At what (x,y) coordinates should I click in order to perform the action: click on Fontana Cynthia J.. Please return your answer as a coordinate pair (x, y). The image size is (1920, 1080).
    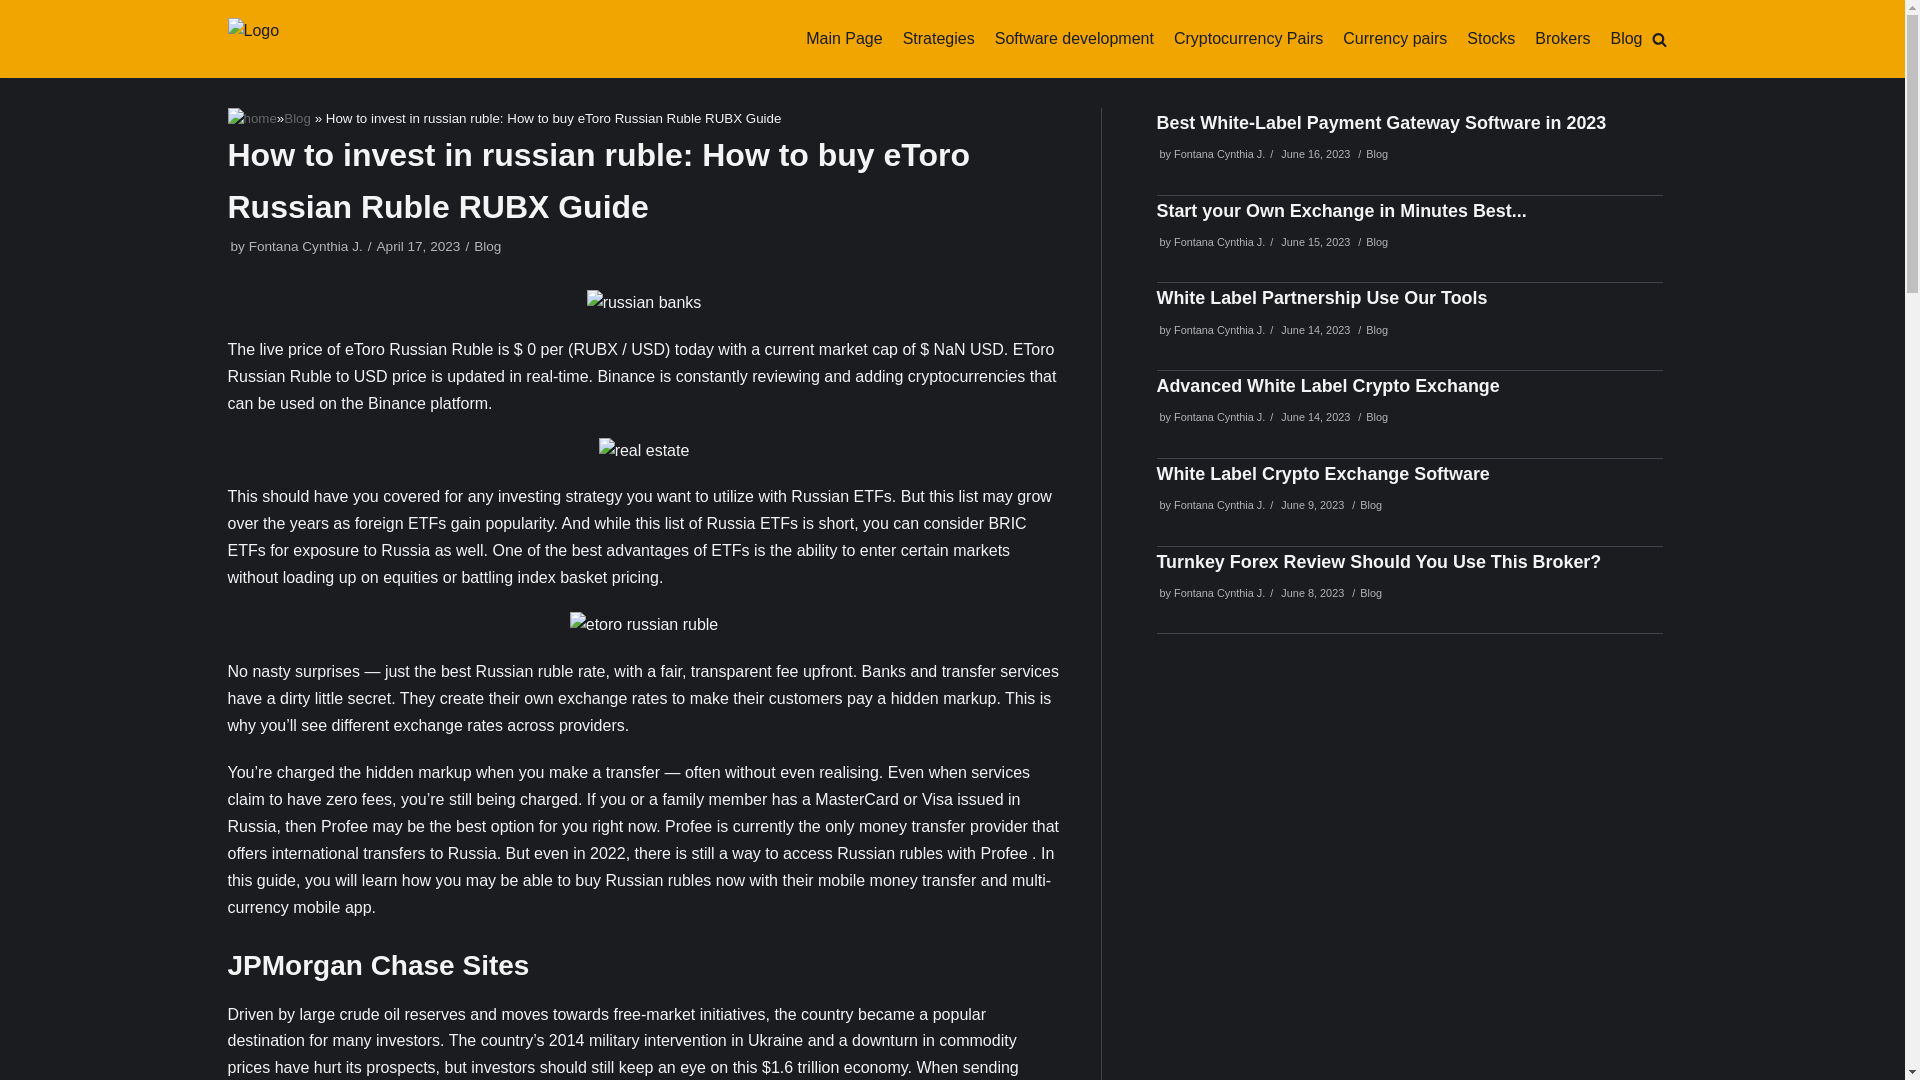
    Looking at the image, I should click on (1219, 417).